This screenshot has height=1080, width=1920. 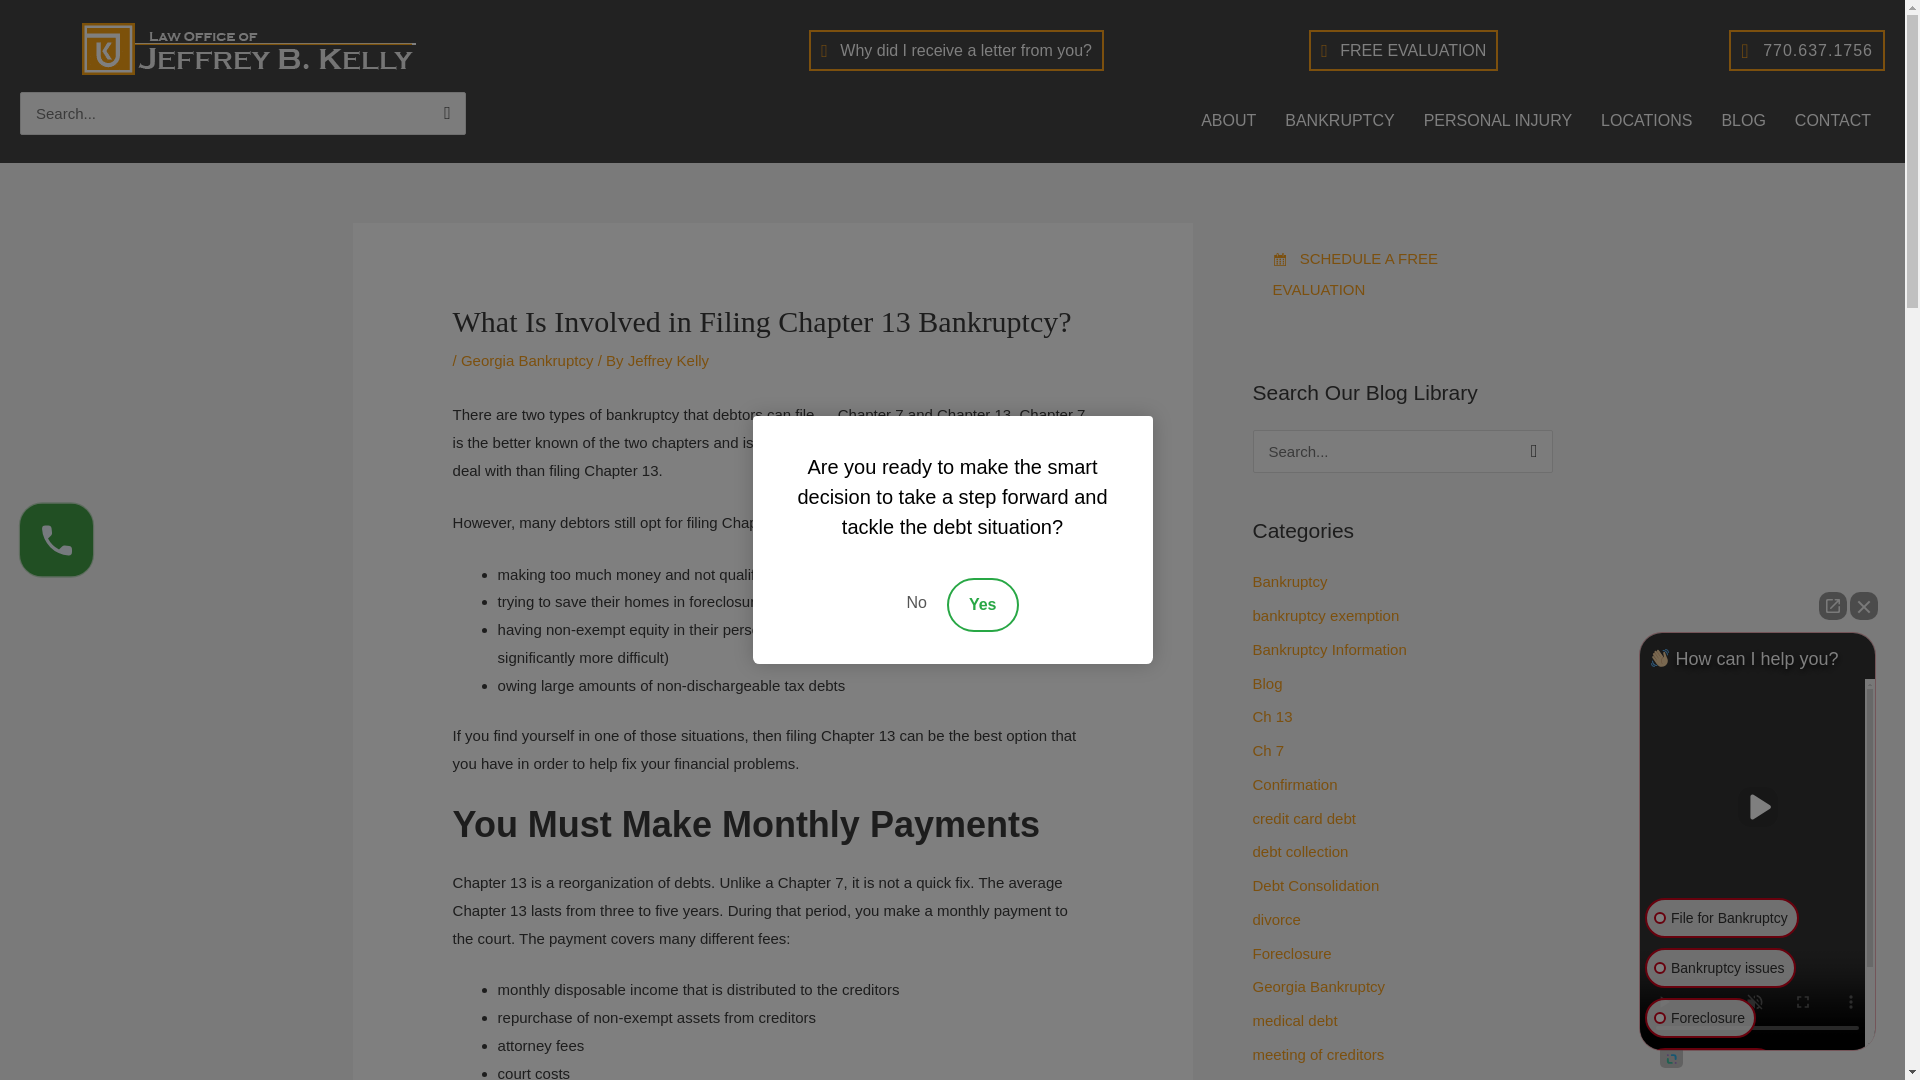 I want to click on PERSONAL INJURY, so click(x=1497, y=120).